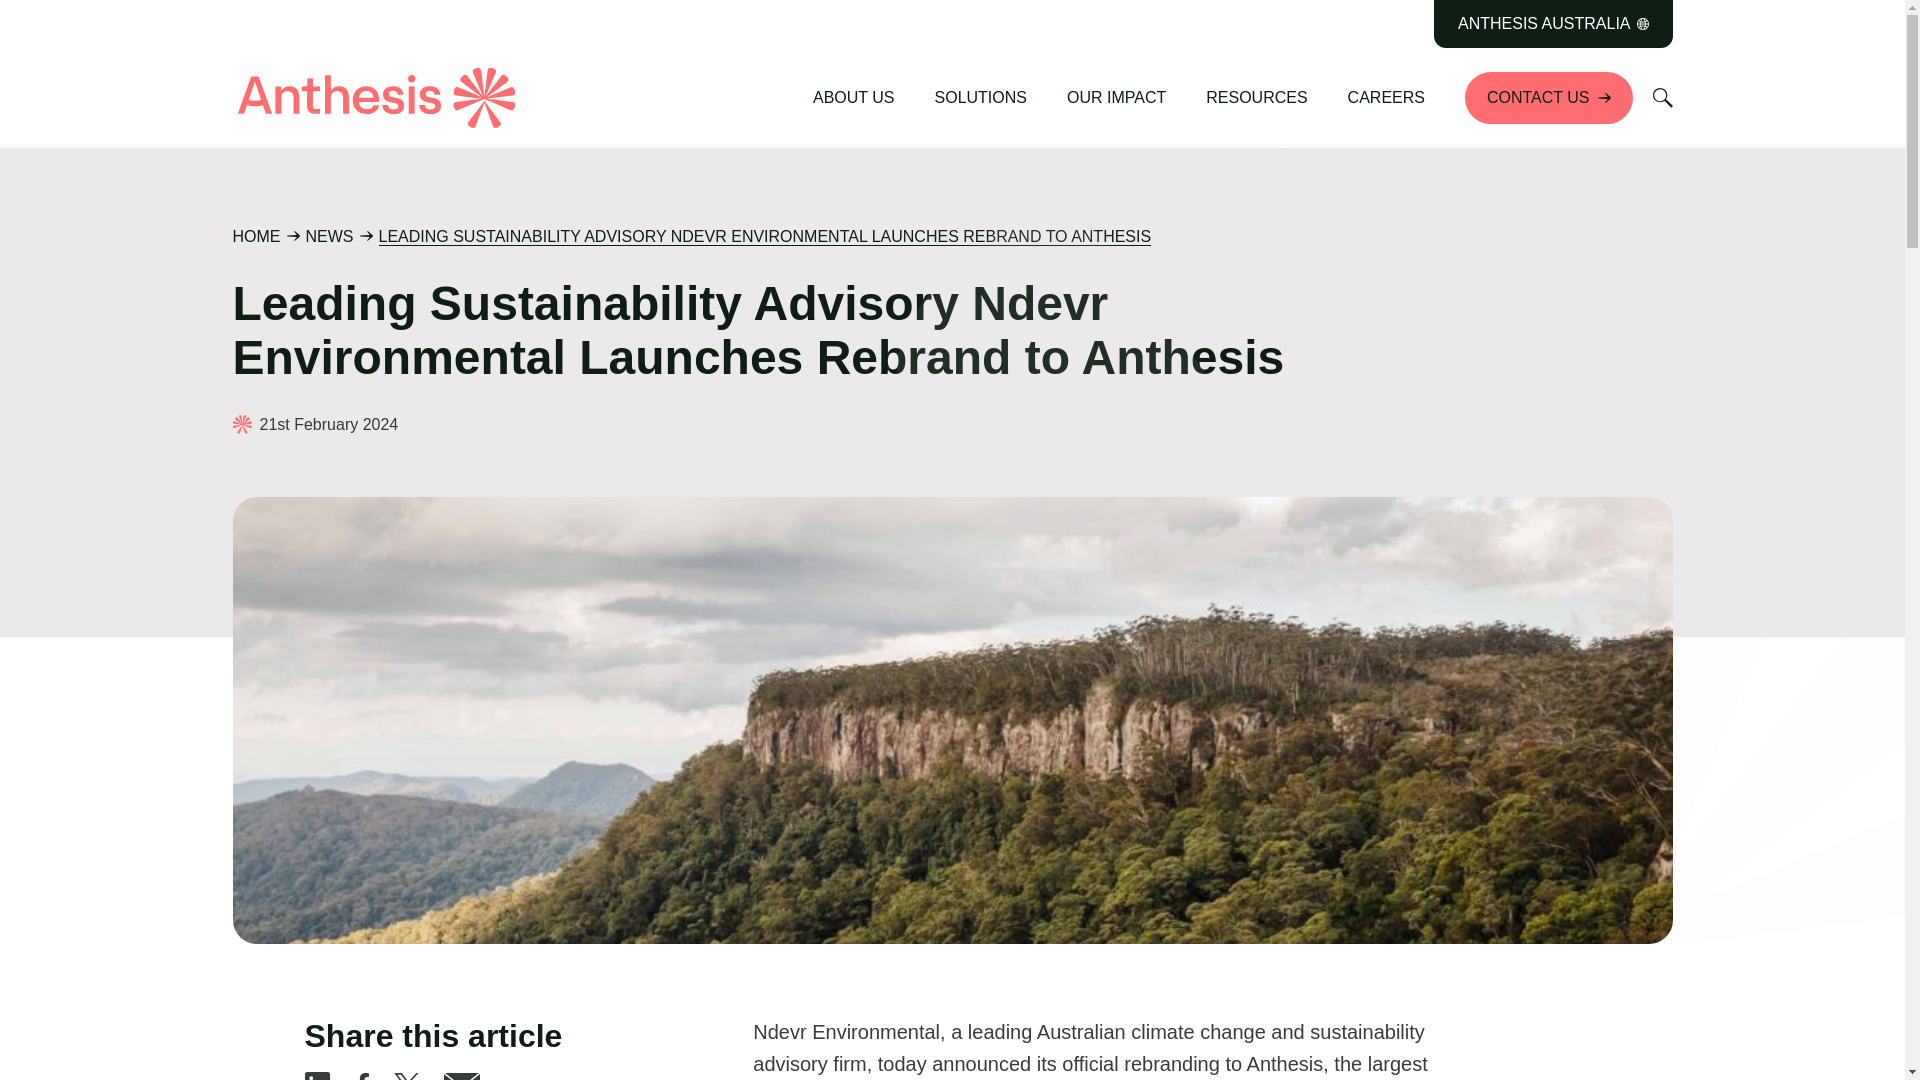 The width and height of the screenshot is (1920, 1080). I want to click on ANTHESIS AUSTRALIA, so click(1553, 24).